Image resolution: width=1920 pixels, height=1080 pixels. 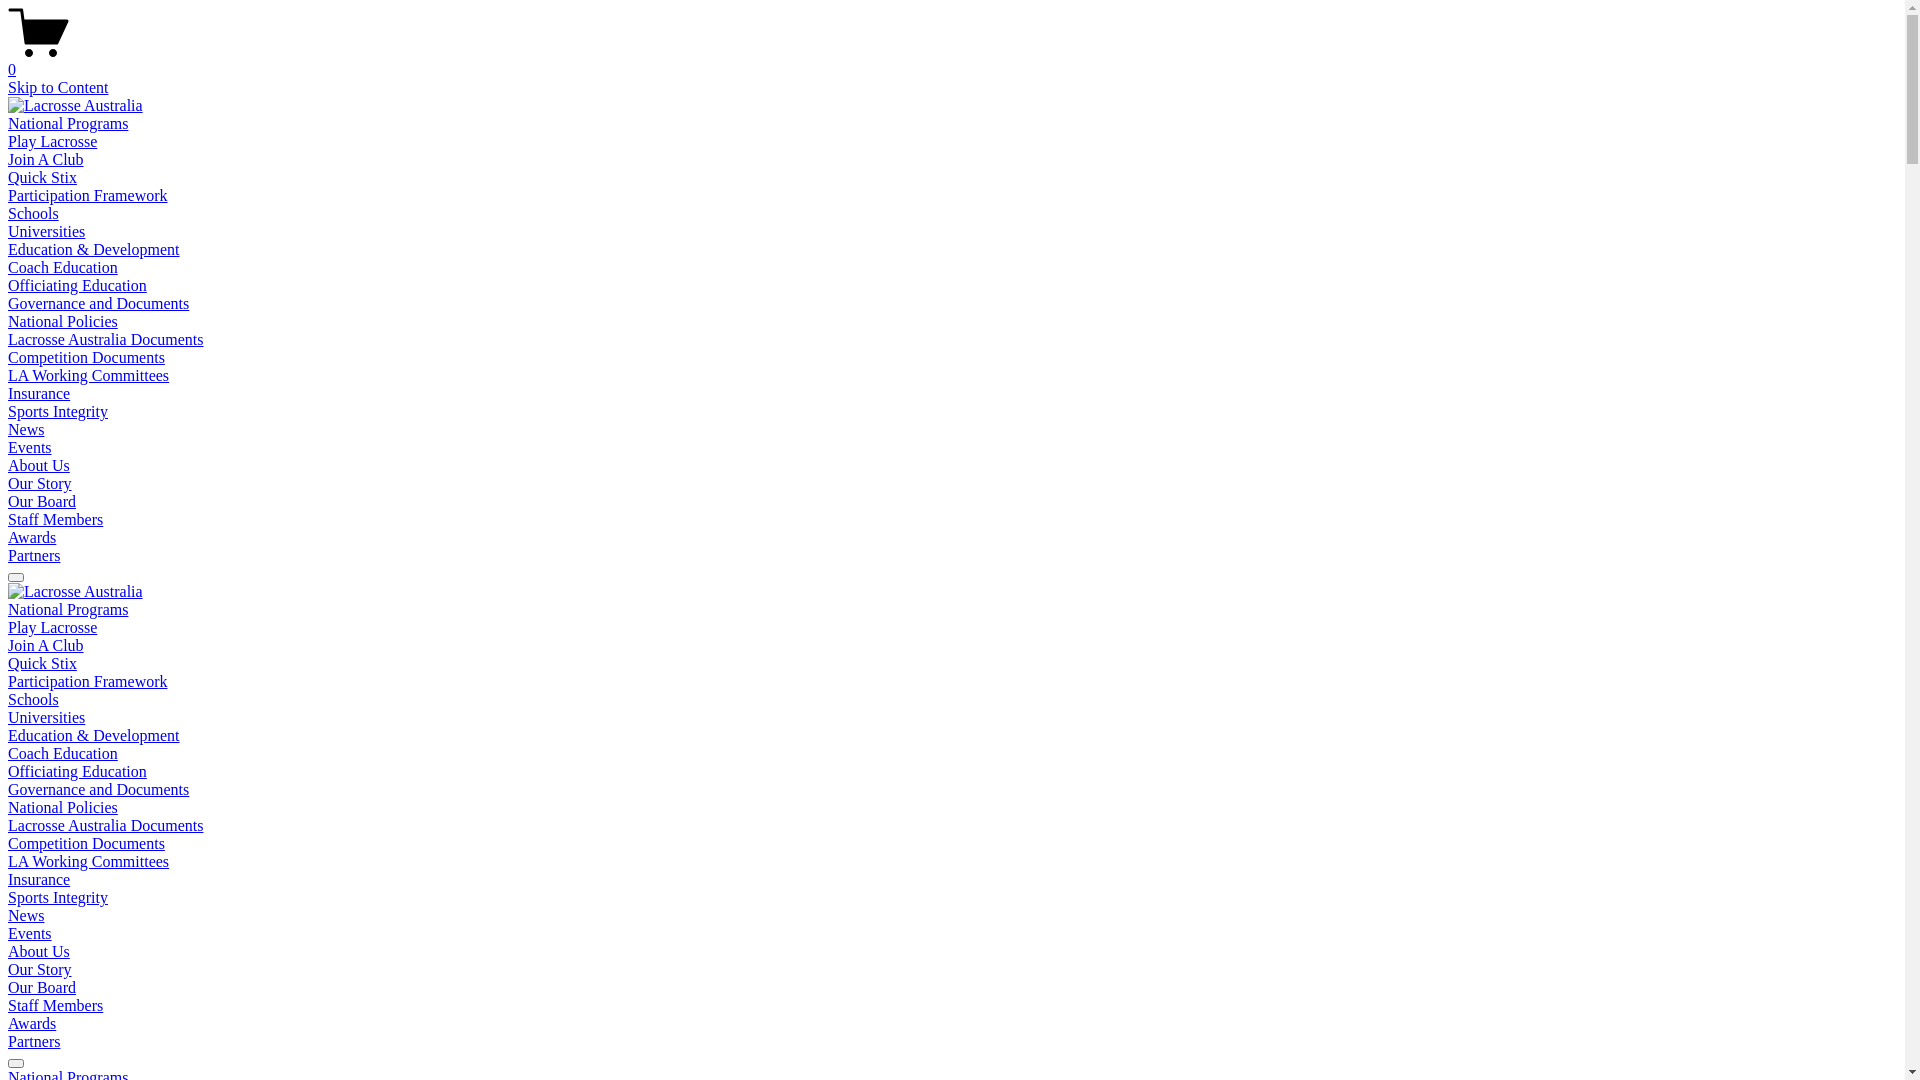 What do you see at coordinates (42, 178) in the screenshot?
I see `Quick Stix` at bounding box center [42, 178].